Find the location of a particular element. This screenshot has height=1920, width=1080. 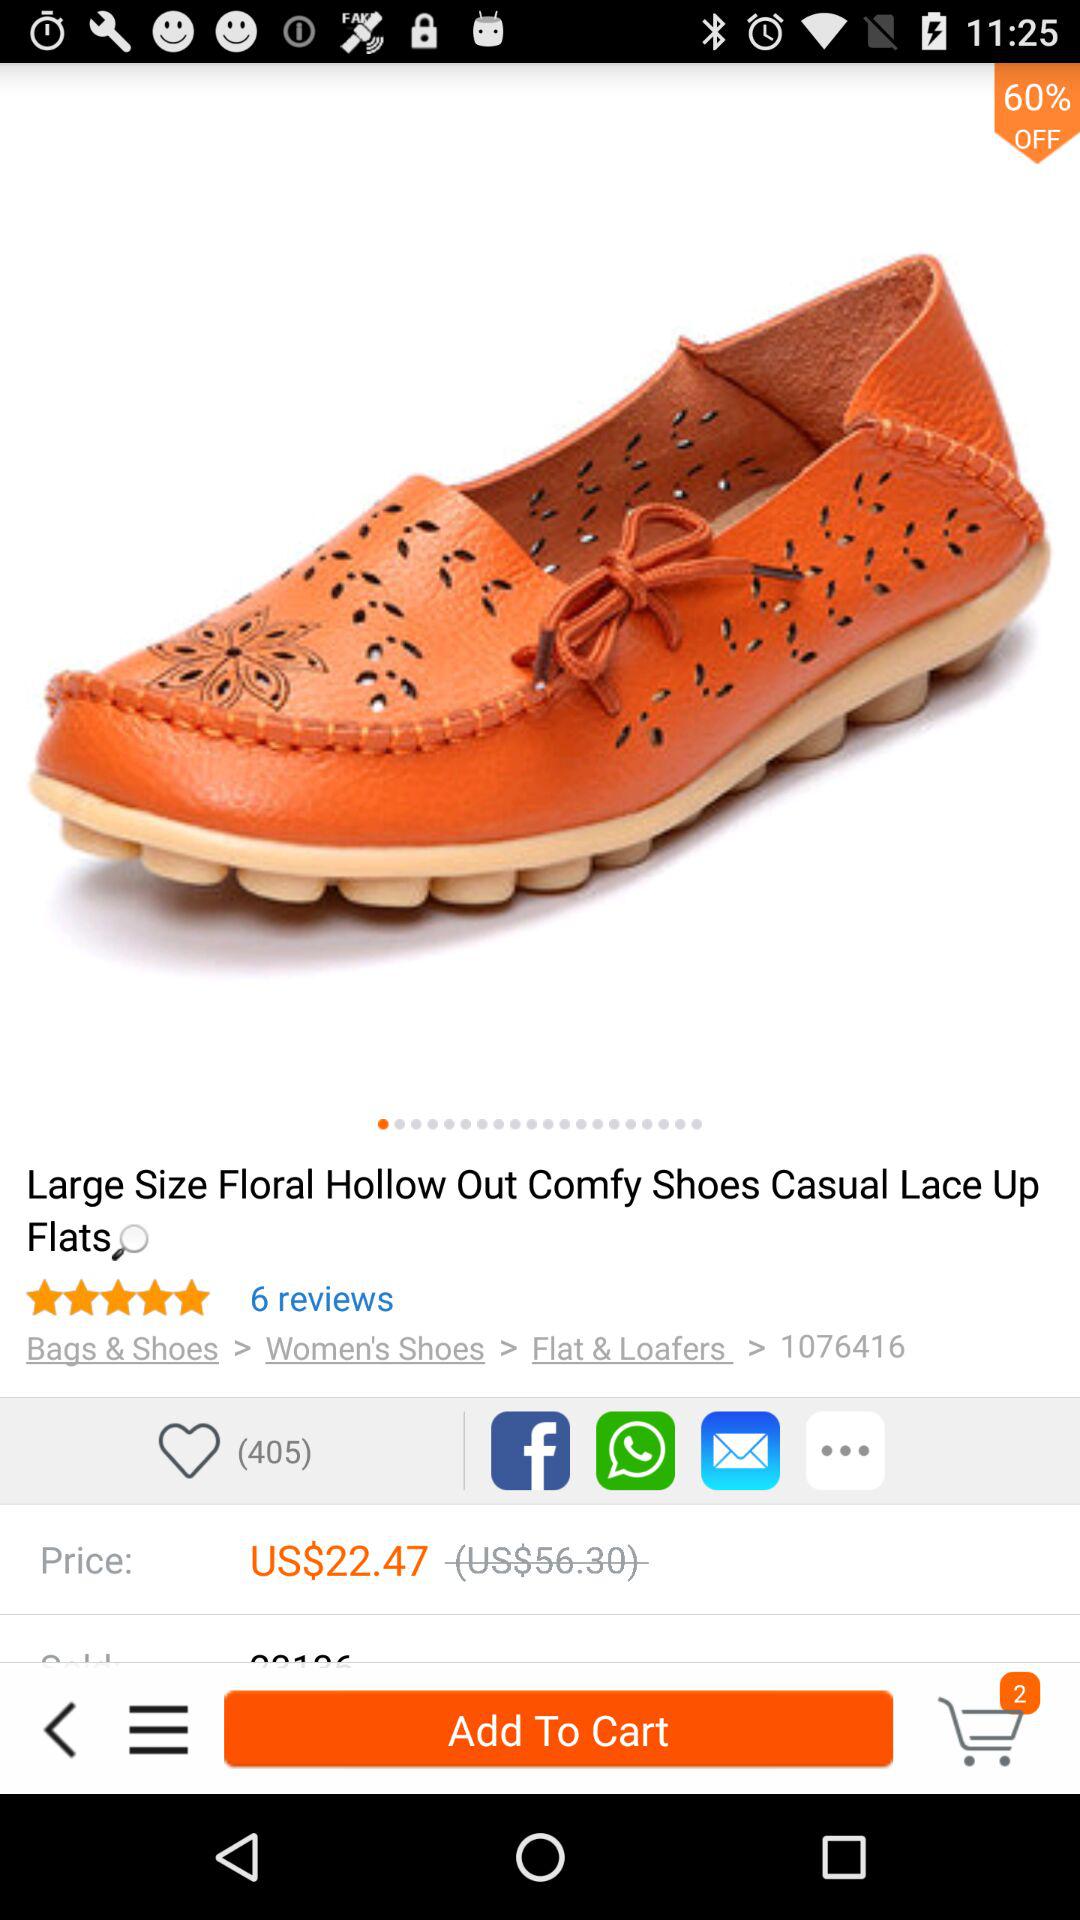

select image is located at coordinates (416, 1124).